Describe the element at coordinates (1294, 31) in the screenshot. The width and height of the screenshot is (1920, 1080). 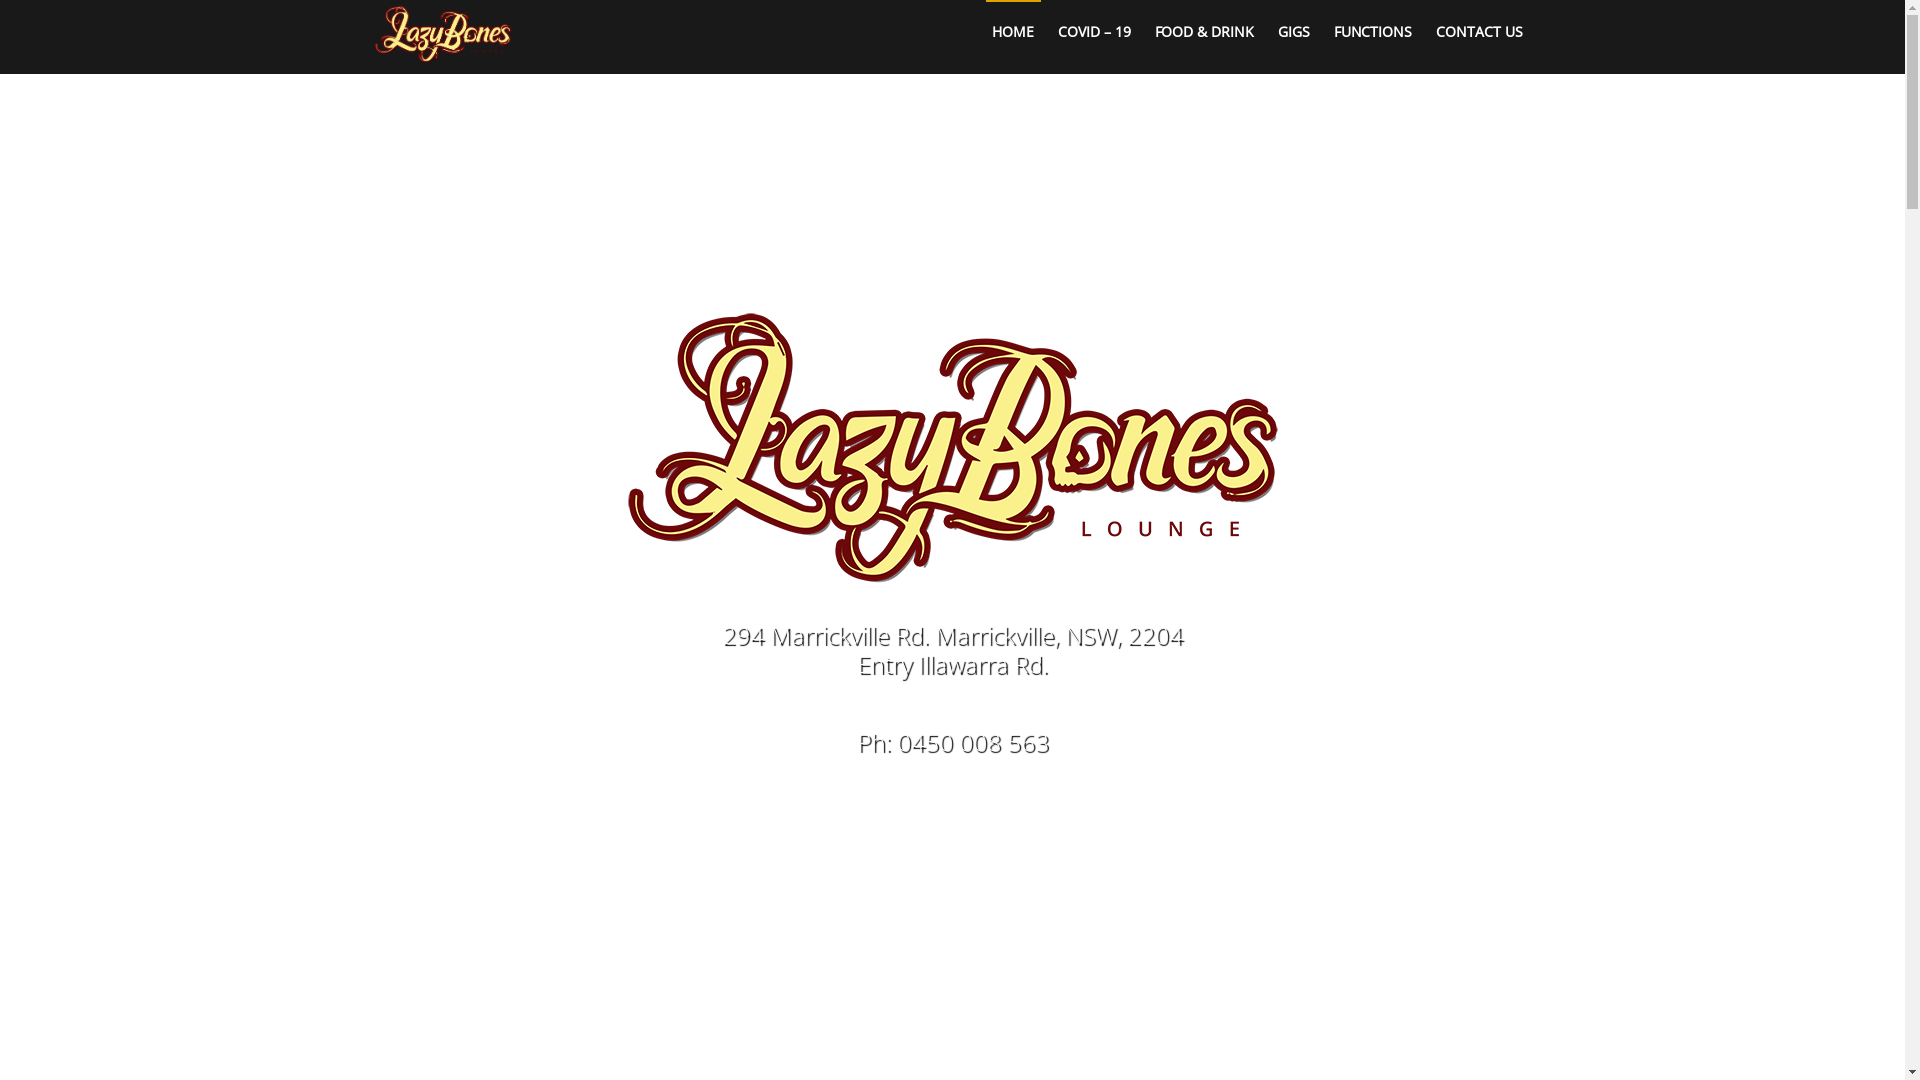
I see `GIGS` at that location.